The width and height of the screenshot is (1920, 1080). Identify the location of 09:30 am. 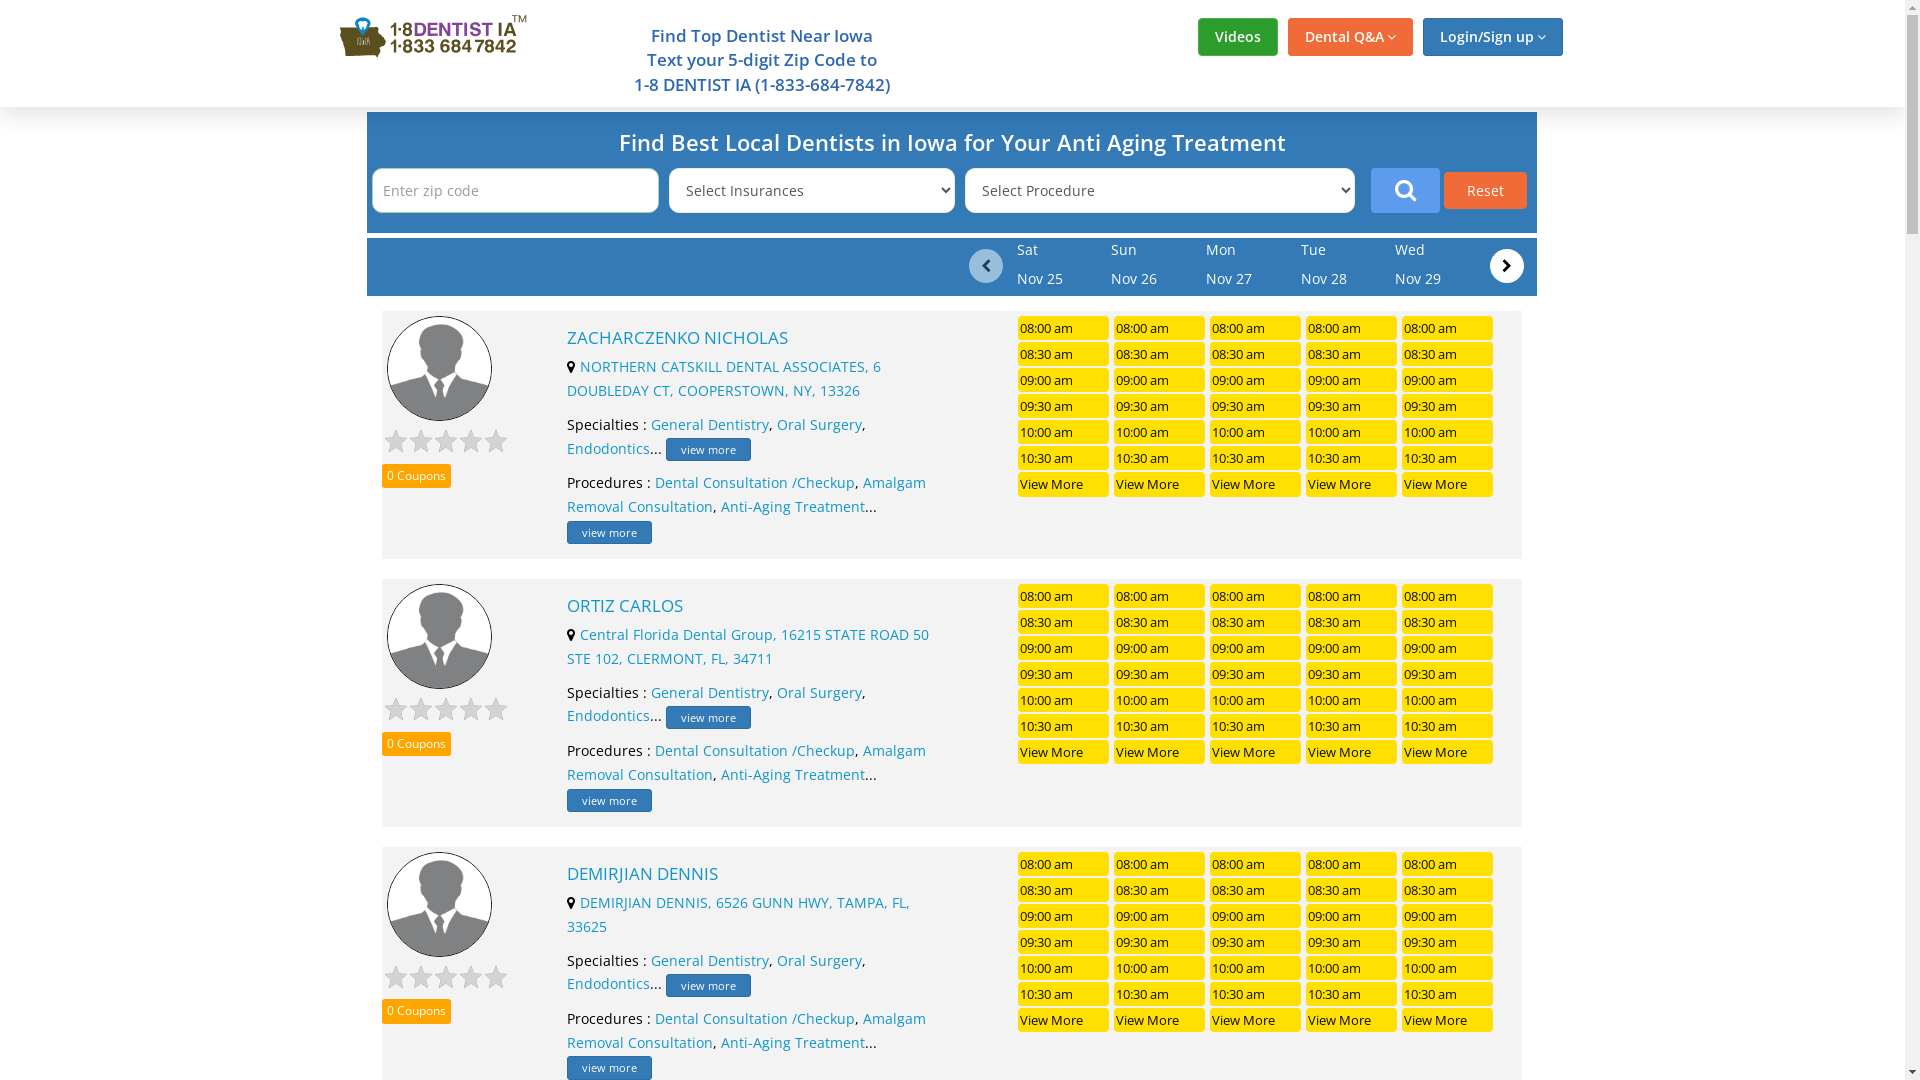
(1063, 674).